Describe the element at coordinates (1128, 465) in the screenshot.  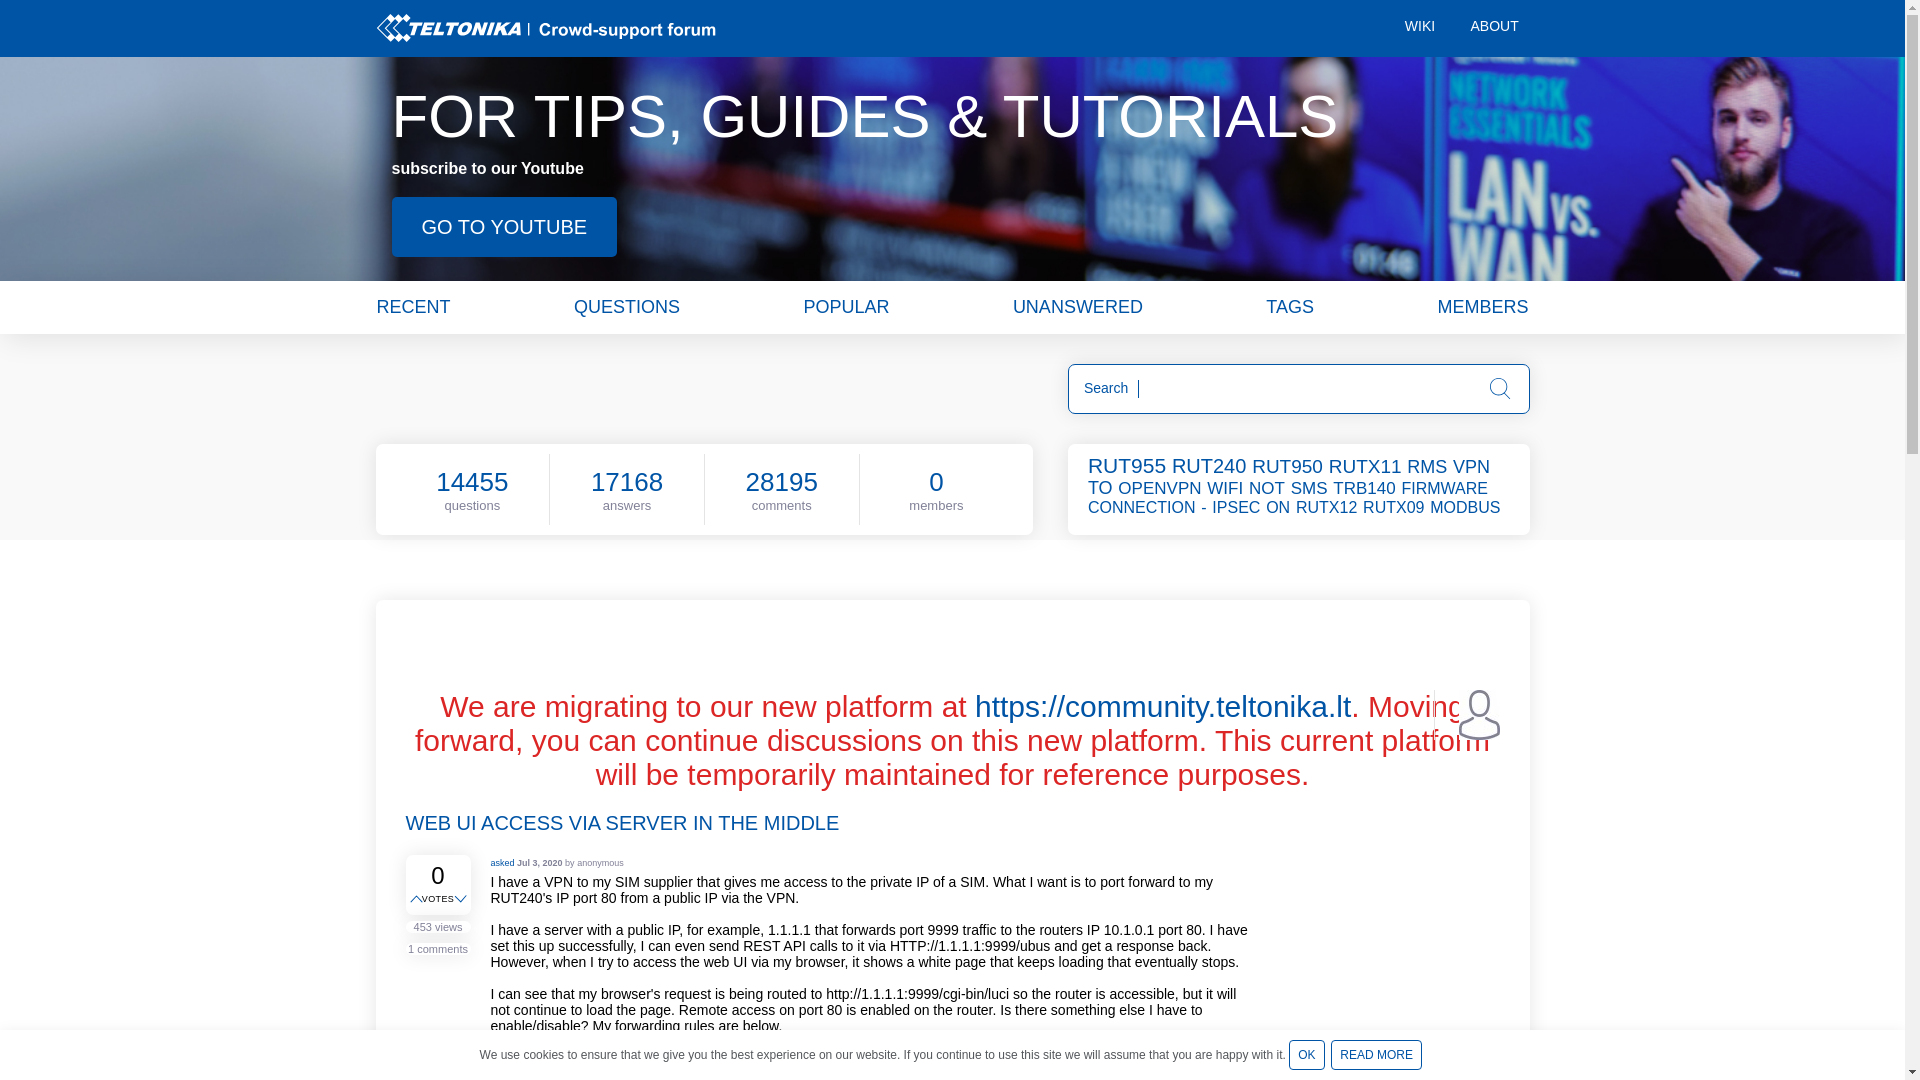
I see `RUT955` at that location.